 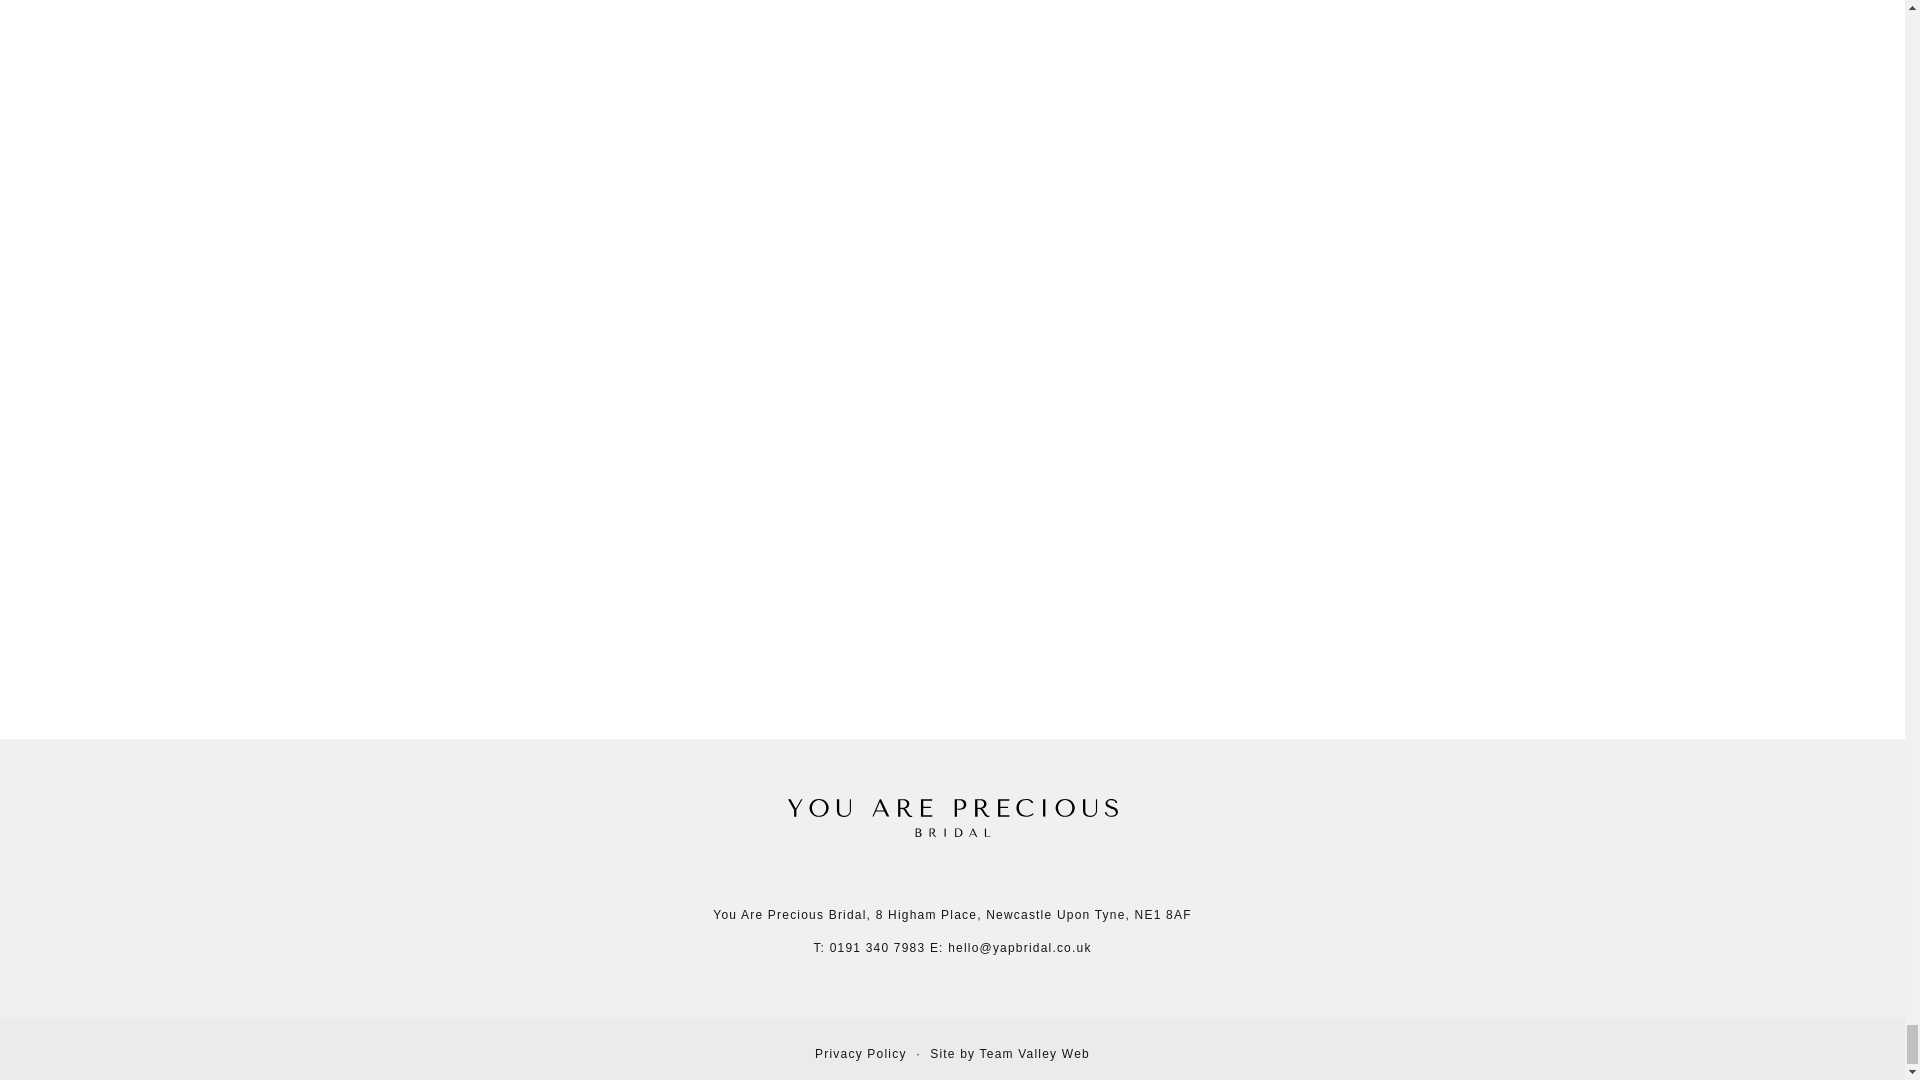 What do you see at coordinates (984, 878) in the screenshot?
I see `Pinterest` at bounding box center [984, 878].